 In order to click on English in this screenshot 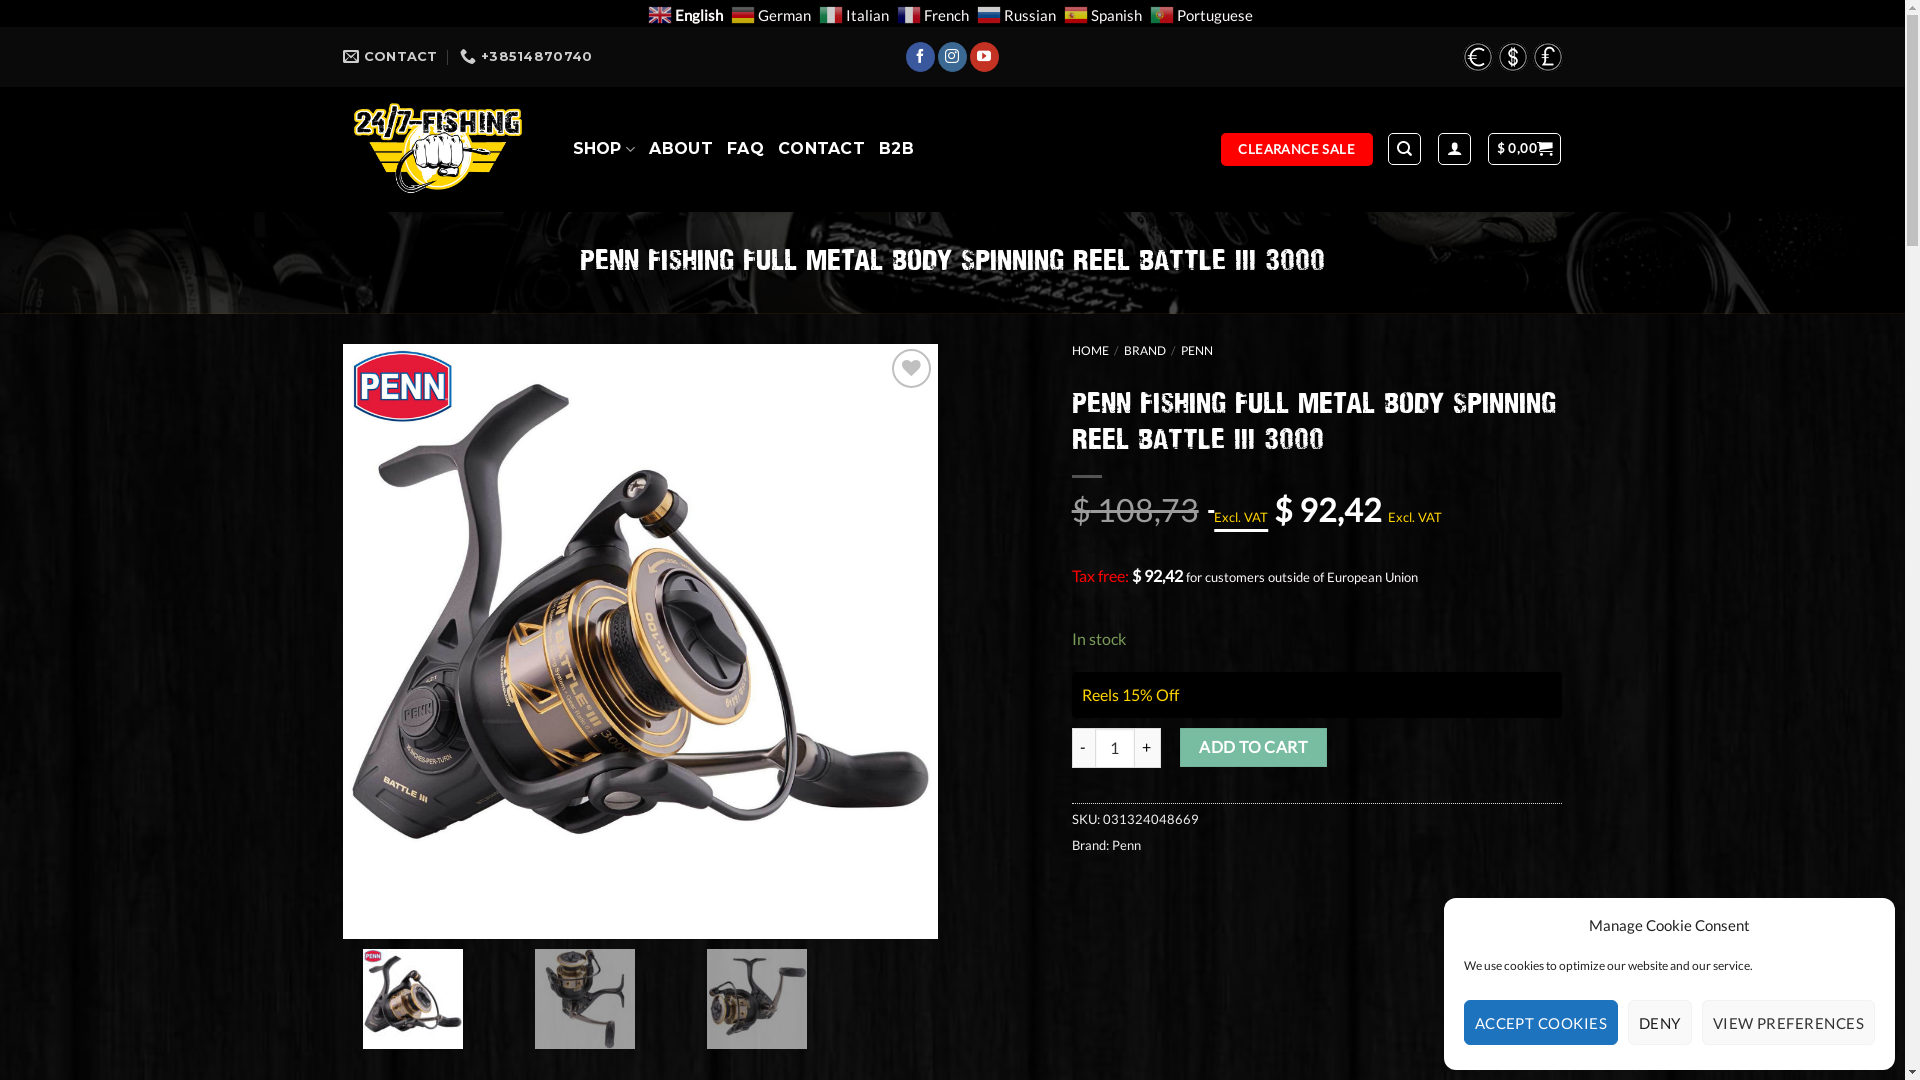, I will do `click(688, 12)`.